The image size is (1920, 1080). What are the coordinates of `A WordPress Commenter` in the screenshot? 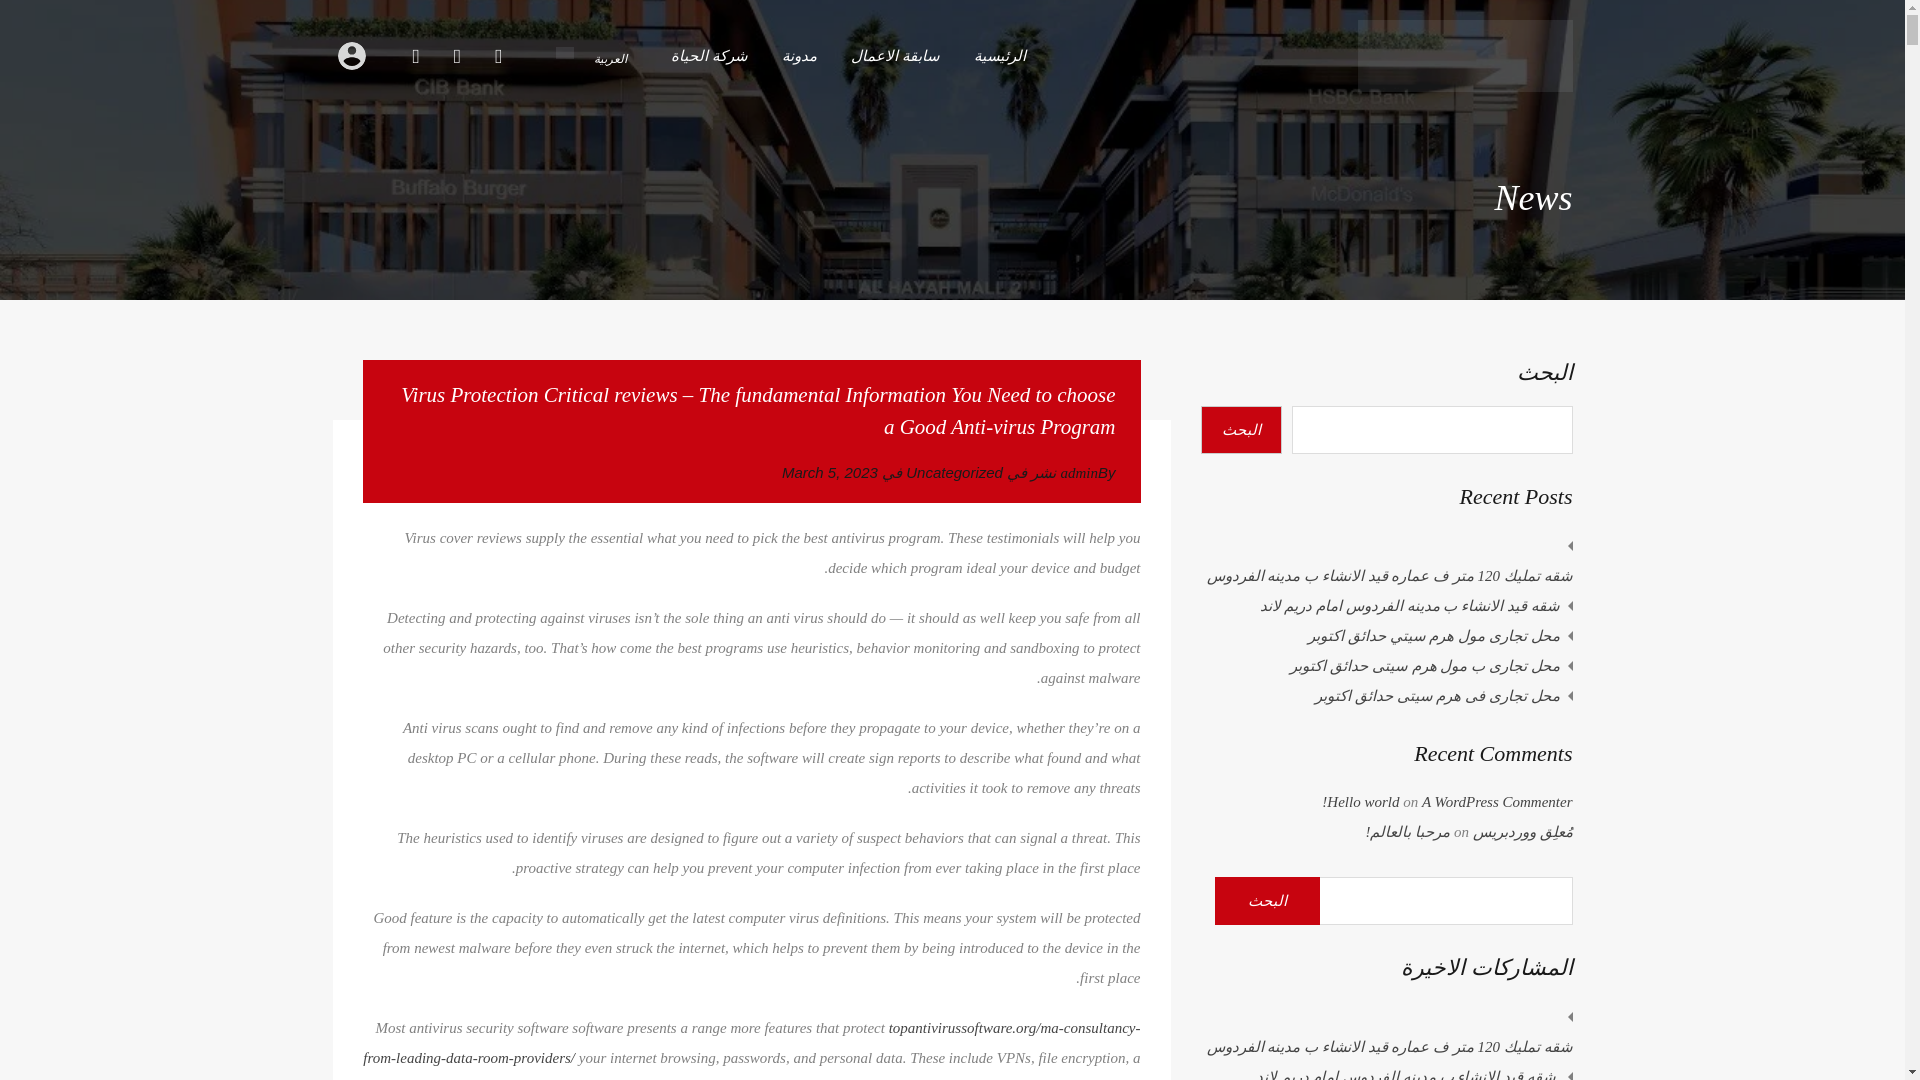 It's located at (1497, 802).